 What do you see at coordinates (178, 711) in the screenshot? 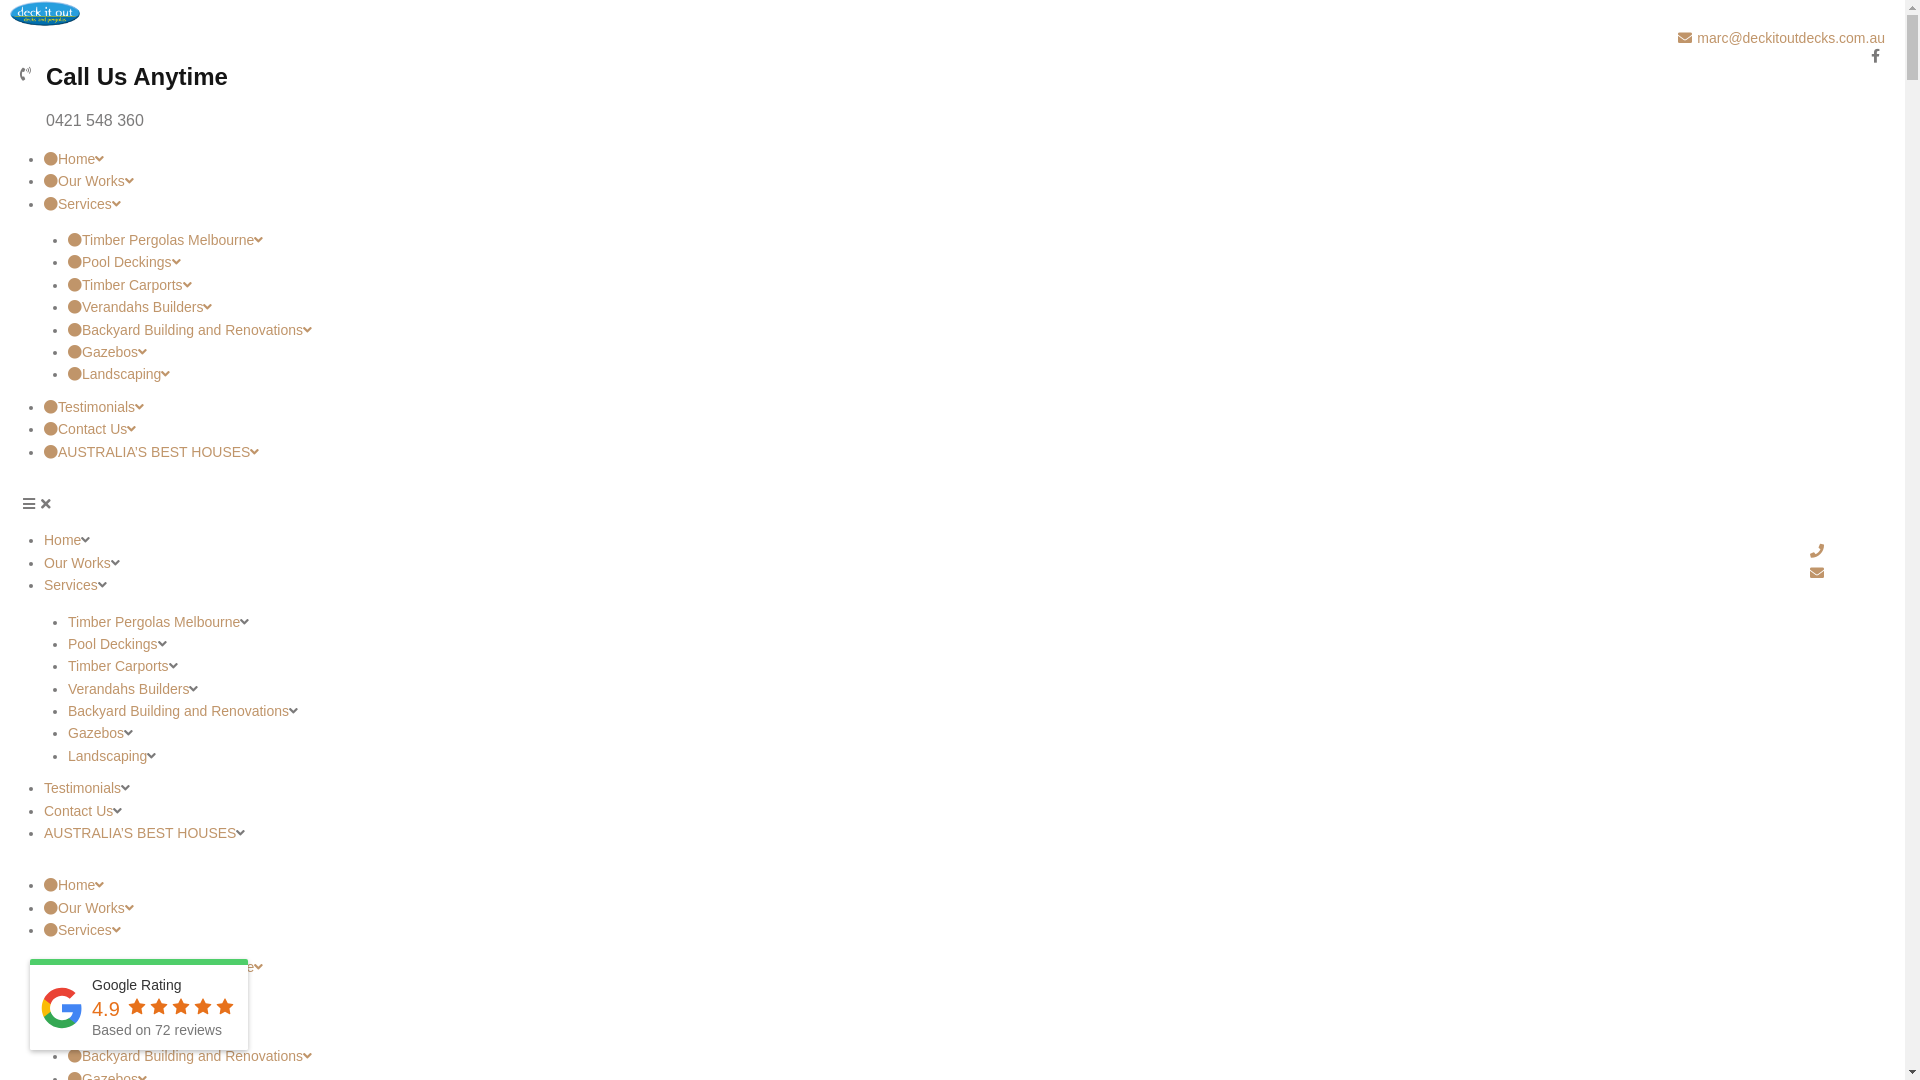
I see `Backyard Building and Renovations` at bounding box center [178, 711].